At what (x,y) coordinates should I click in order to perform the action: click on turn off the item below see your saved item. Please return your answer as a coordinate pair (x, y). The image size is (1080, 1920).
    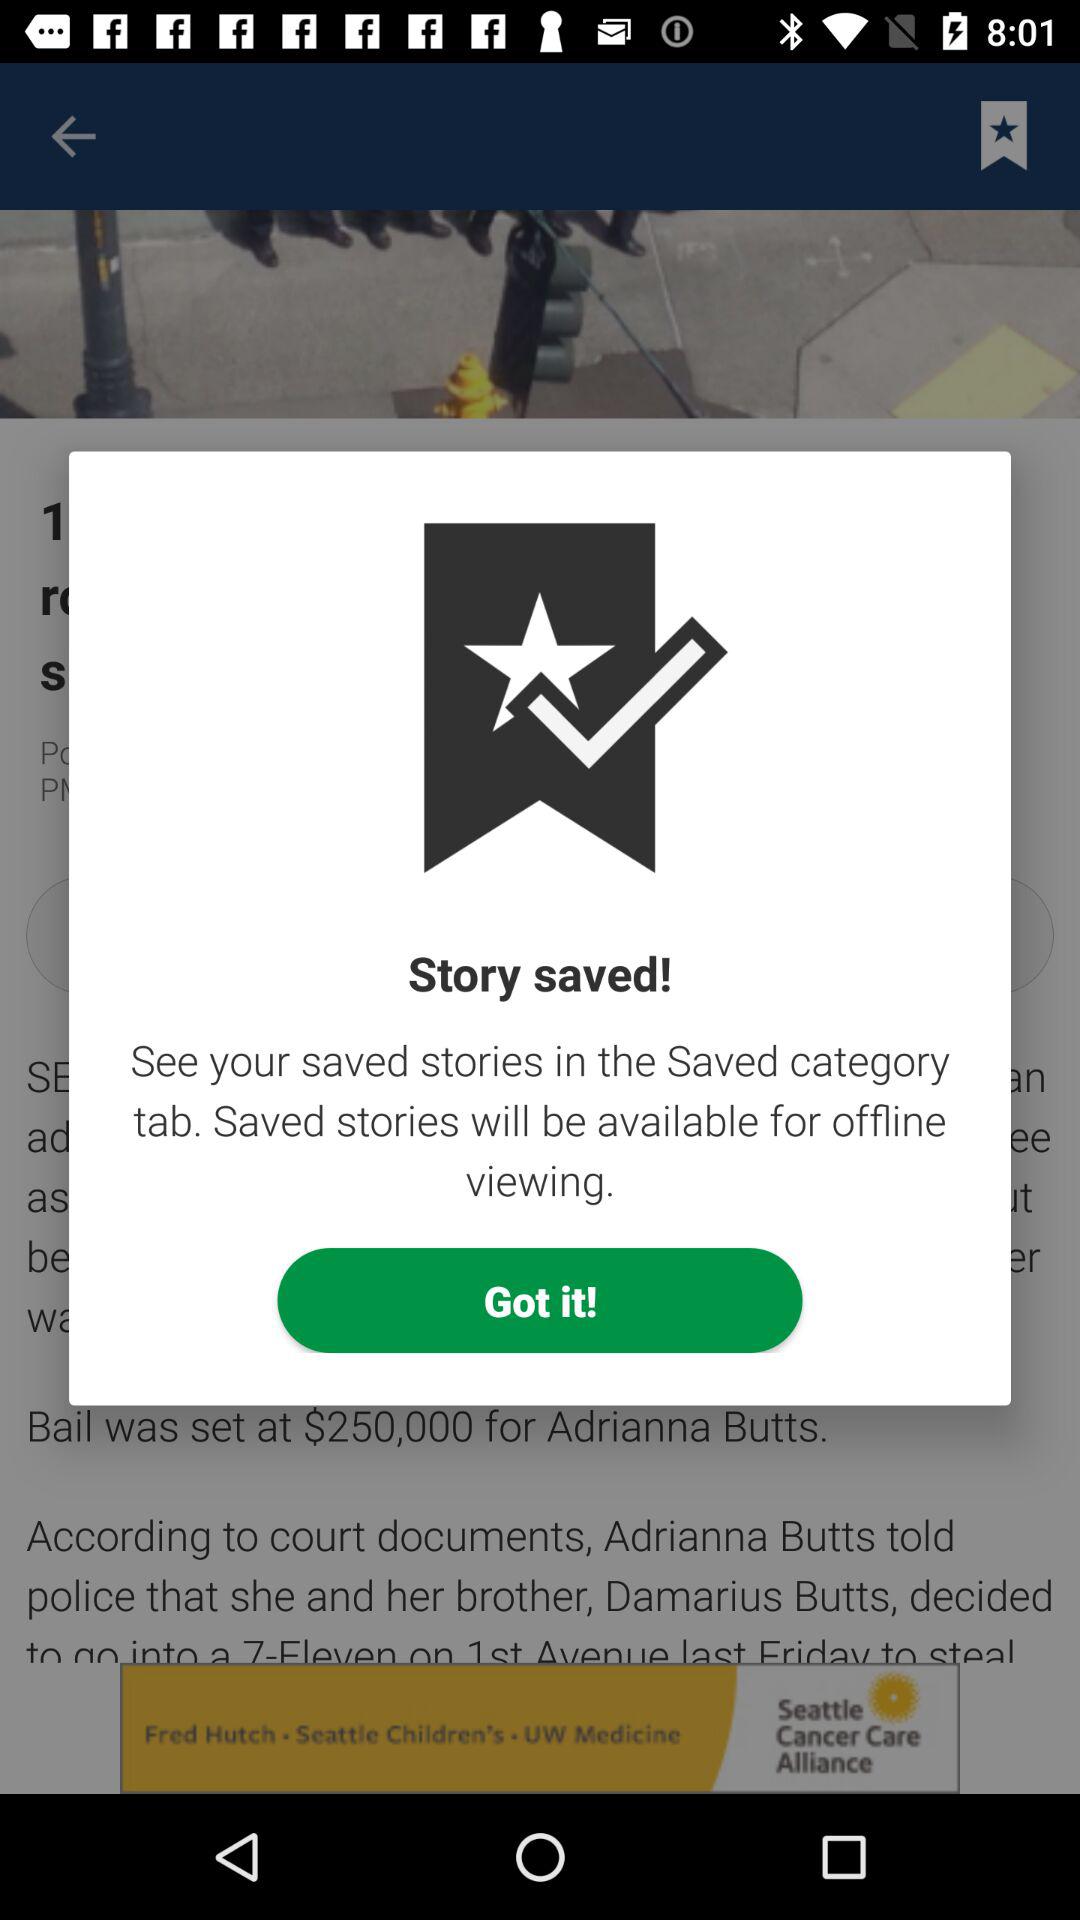
    Looking at the image, I should click on (540, 1300).